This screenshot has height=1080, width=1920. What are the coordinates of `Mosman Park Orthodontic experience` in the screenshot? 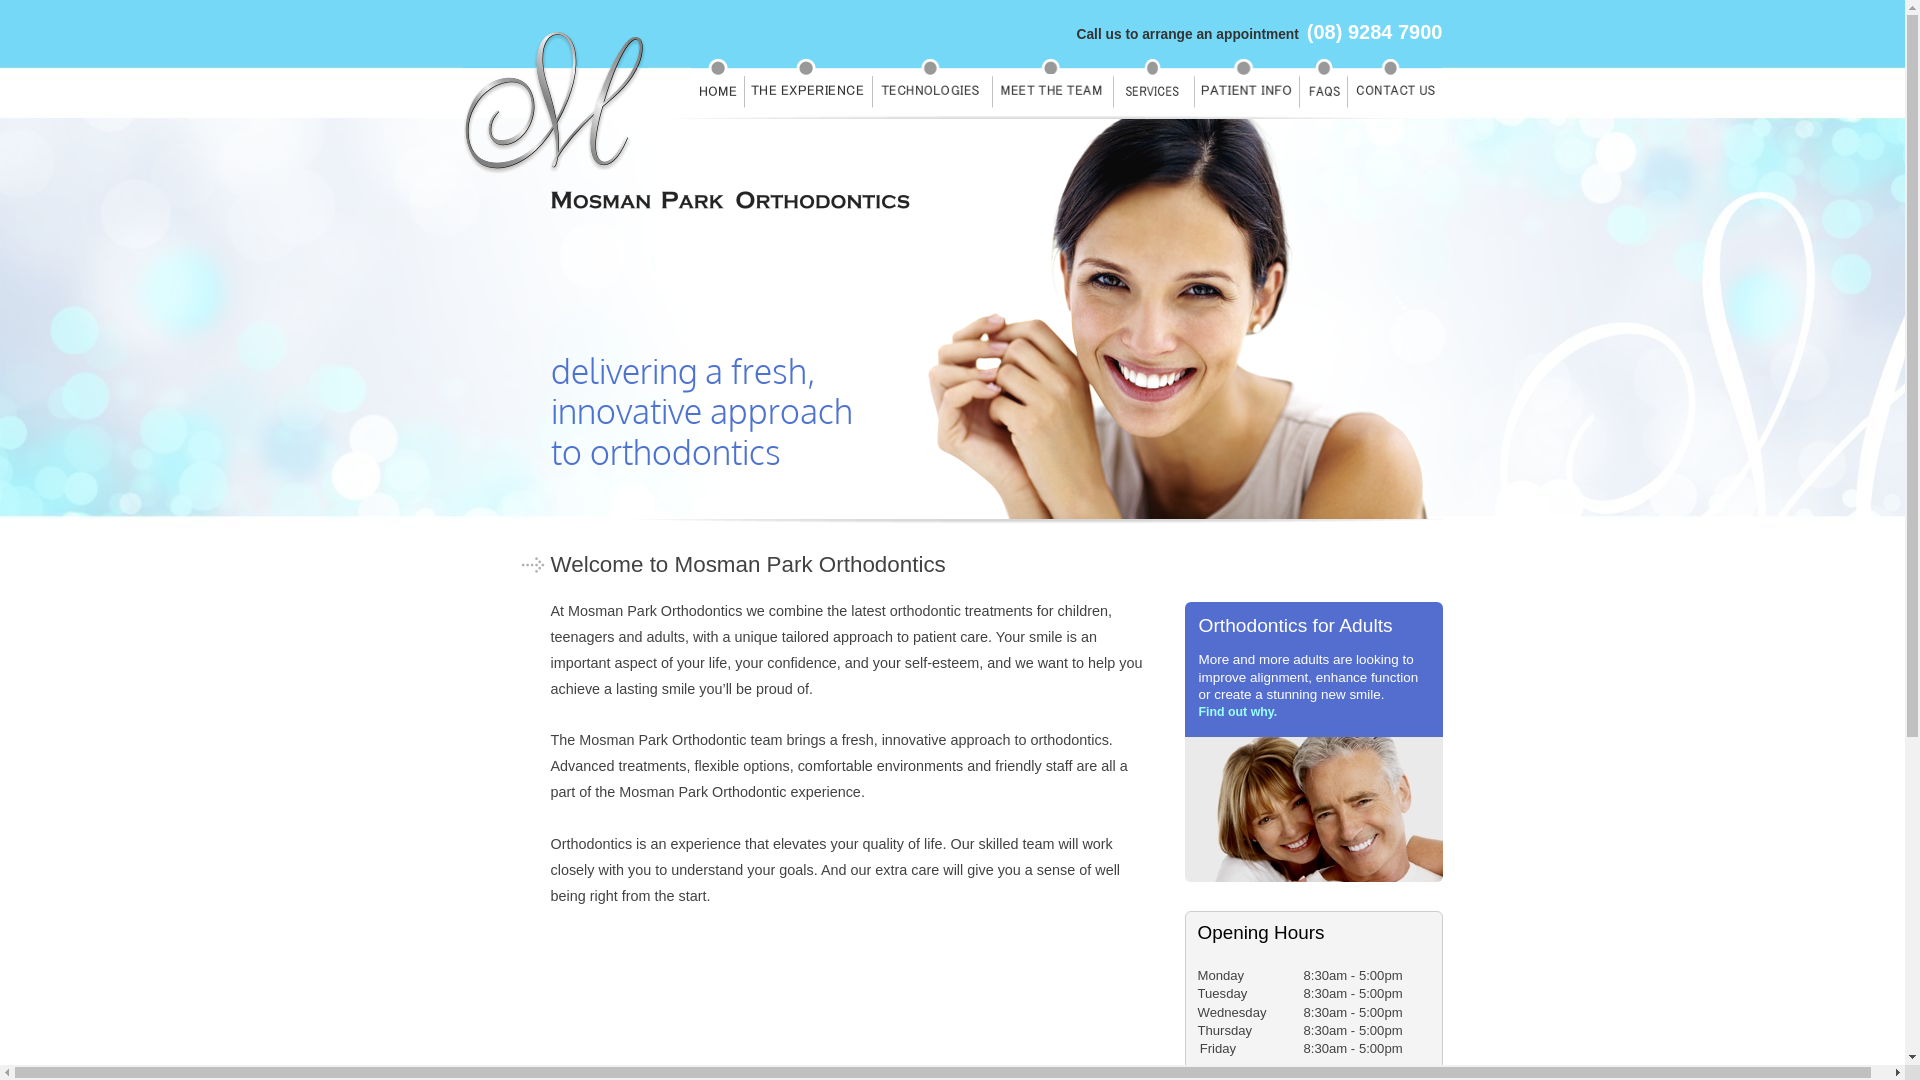 It's located at (740, 792).